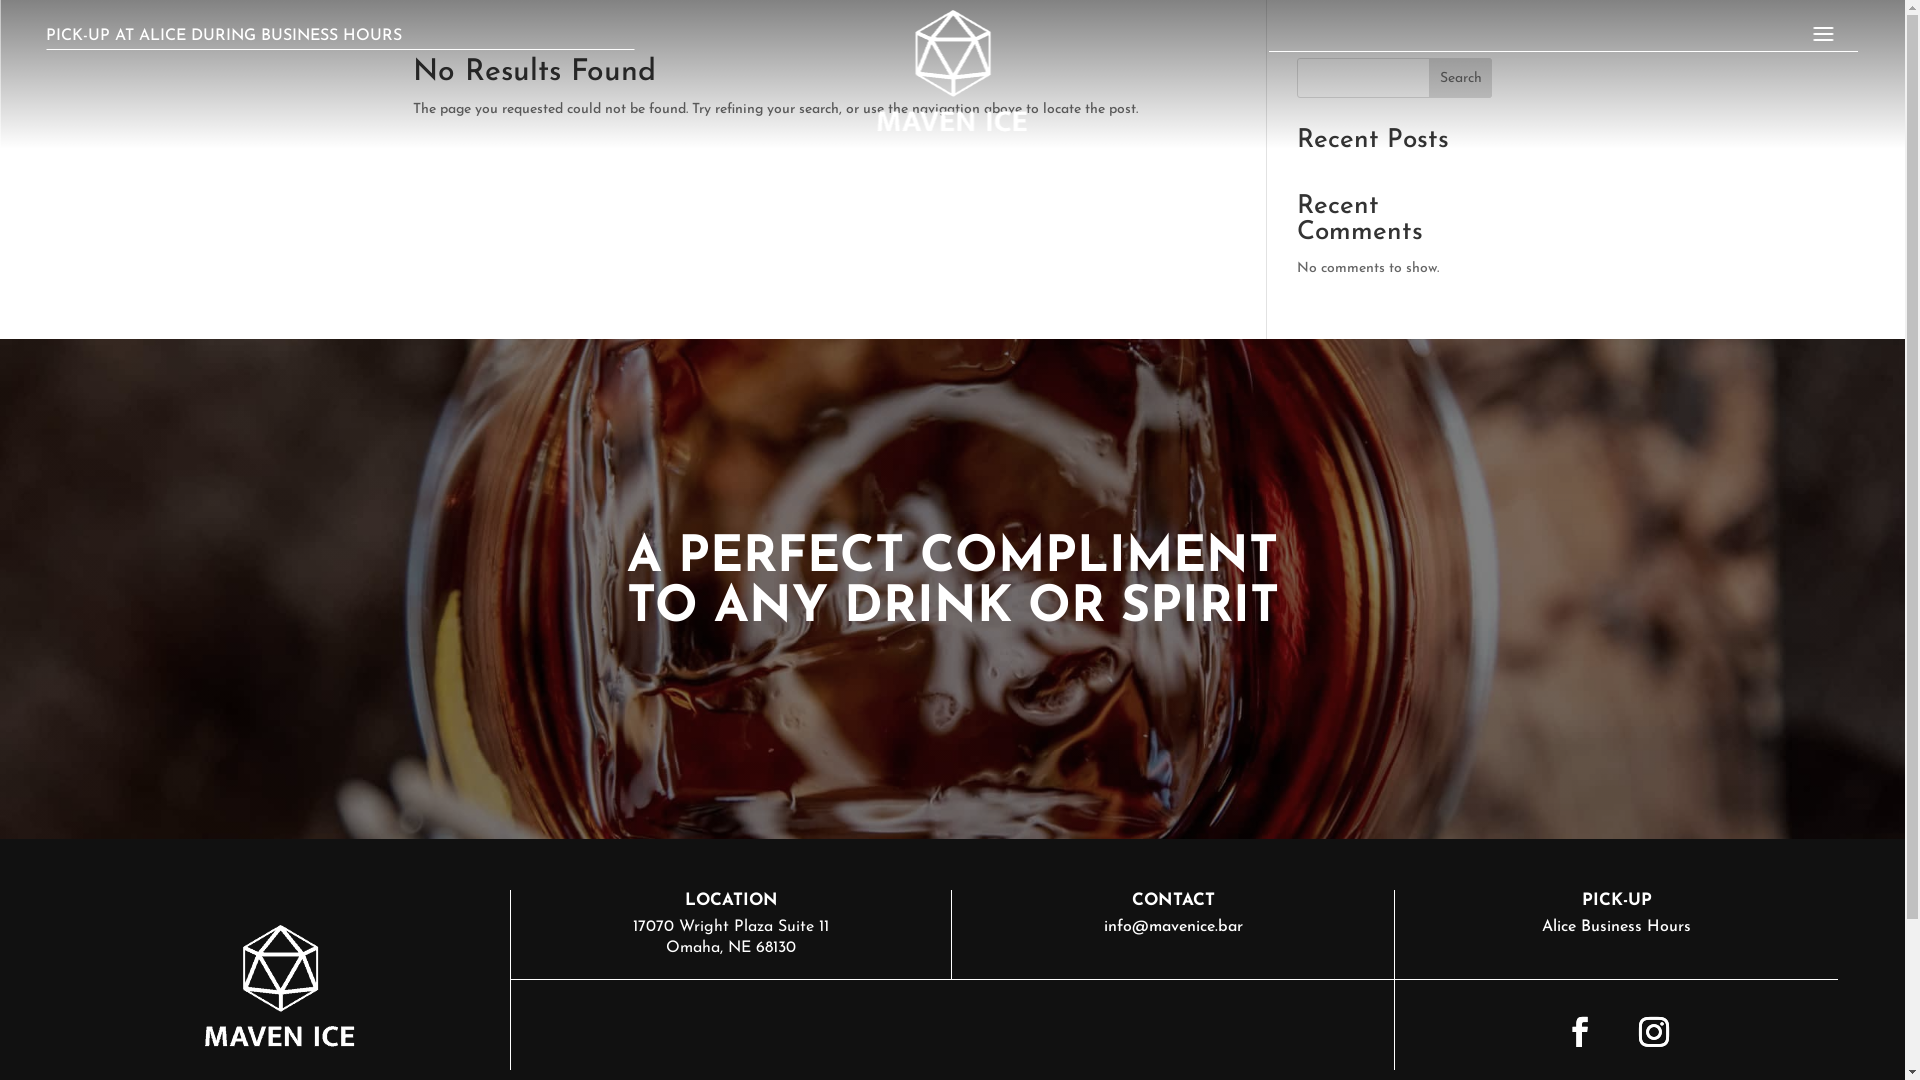 Image resolution: width=1920 pixels, height=1080 pixels. Describe the element at coordinates (1580, 1032) in the screenshot. I see `Follow on Facebook` at that location.